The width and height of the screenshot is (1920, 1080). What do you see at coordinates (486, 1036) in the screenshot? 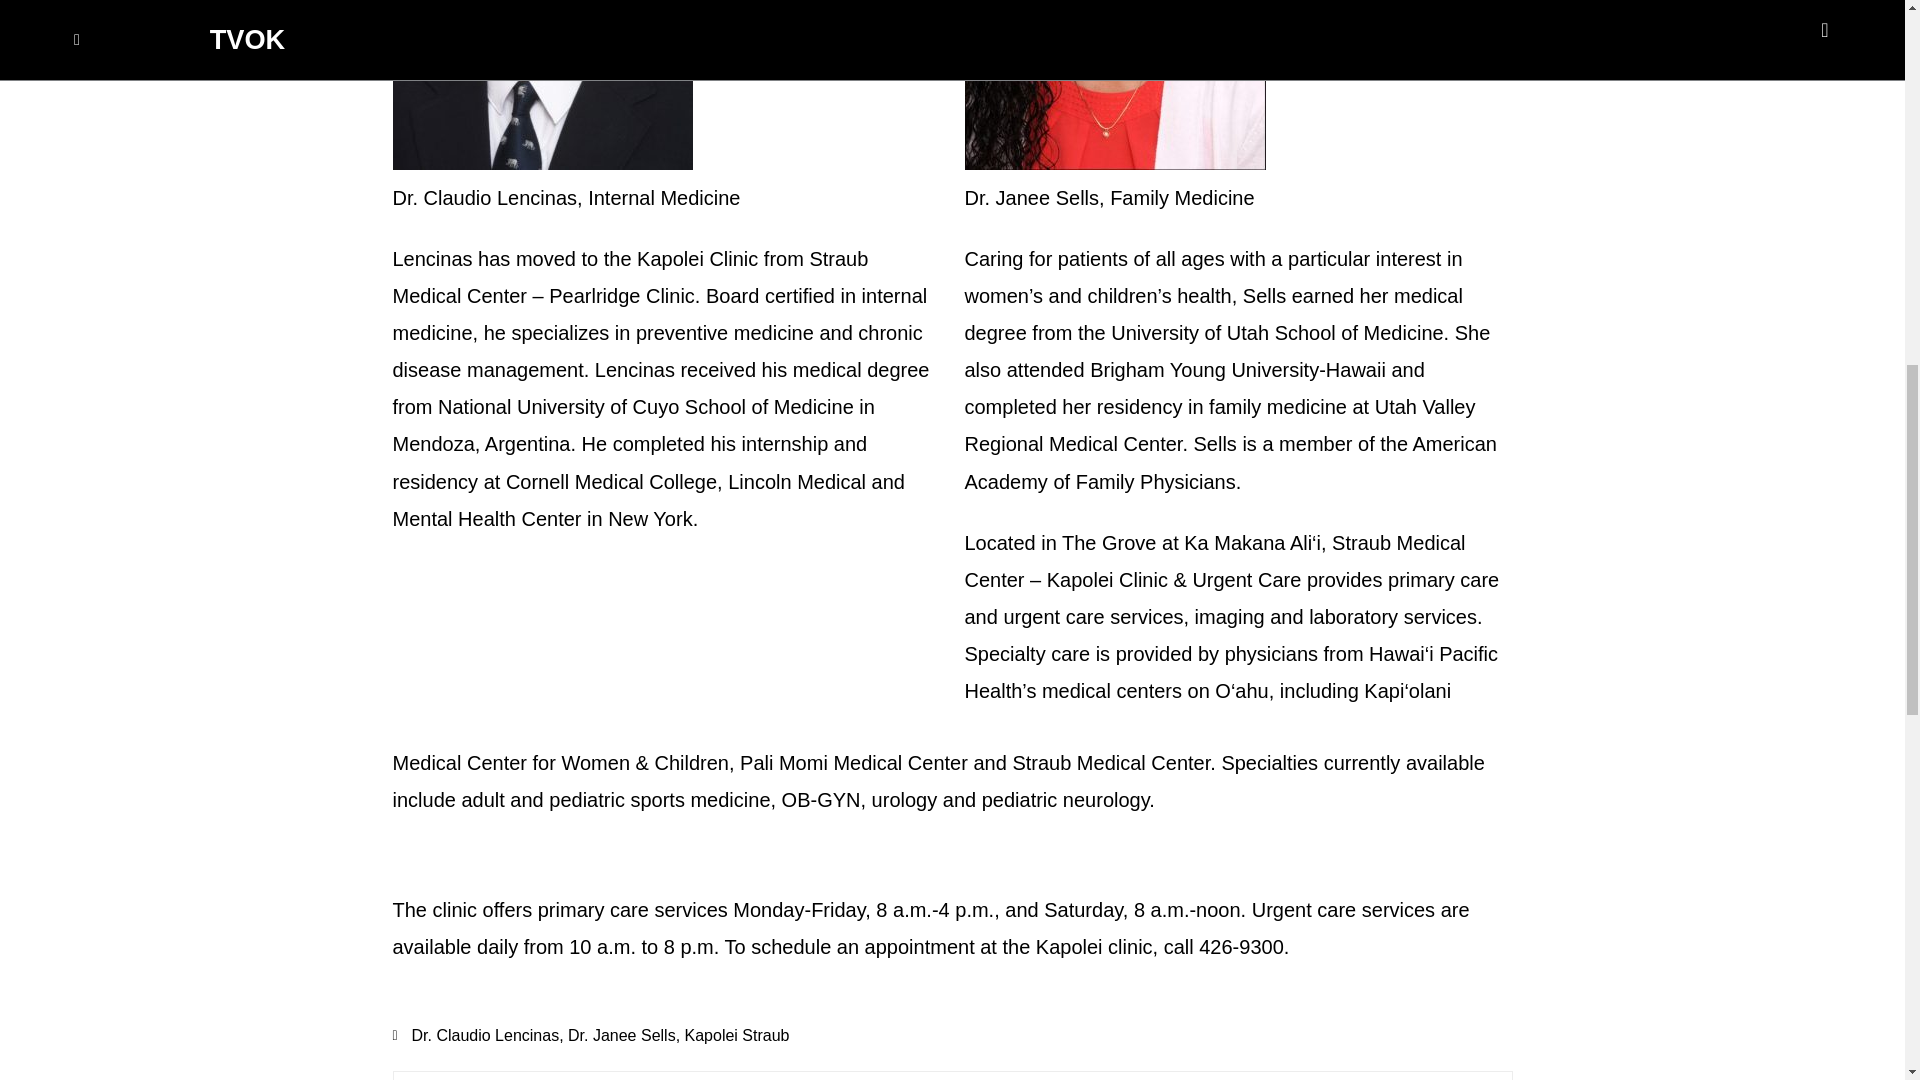
I see `Dr. Claudio Lencinas` at bounding box center [486, 1036].